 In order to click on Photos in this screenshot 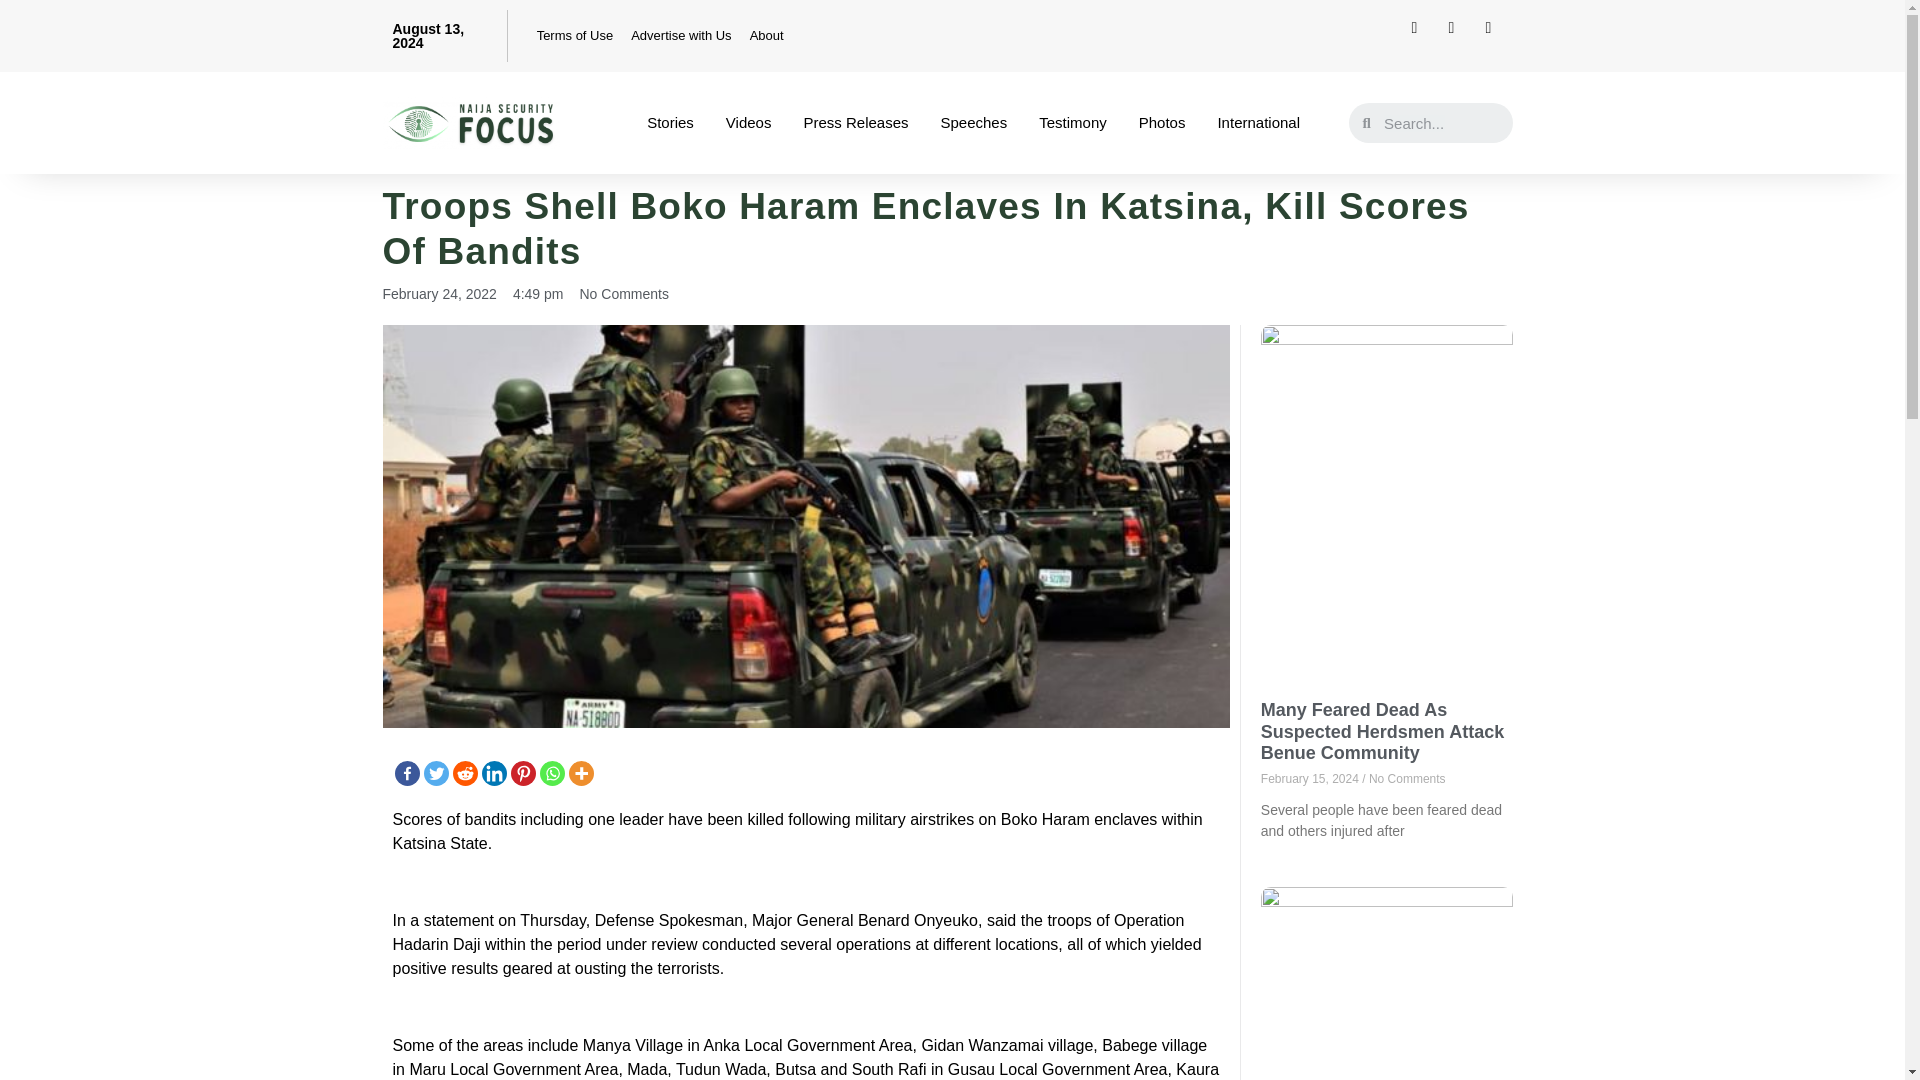, I will do `click(1162, 122)`.